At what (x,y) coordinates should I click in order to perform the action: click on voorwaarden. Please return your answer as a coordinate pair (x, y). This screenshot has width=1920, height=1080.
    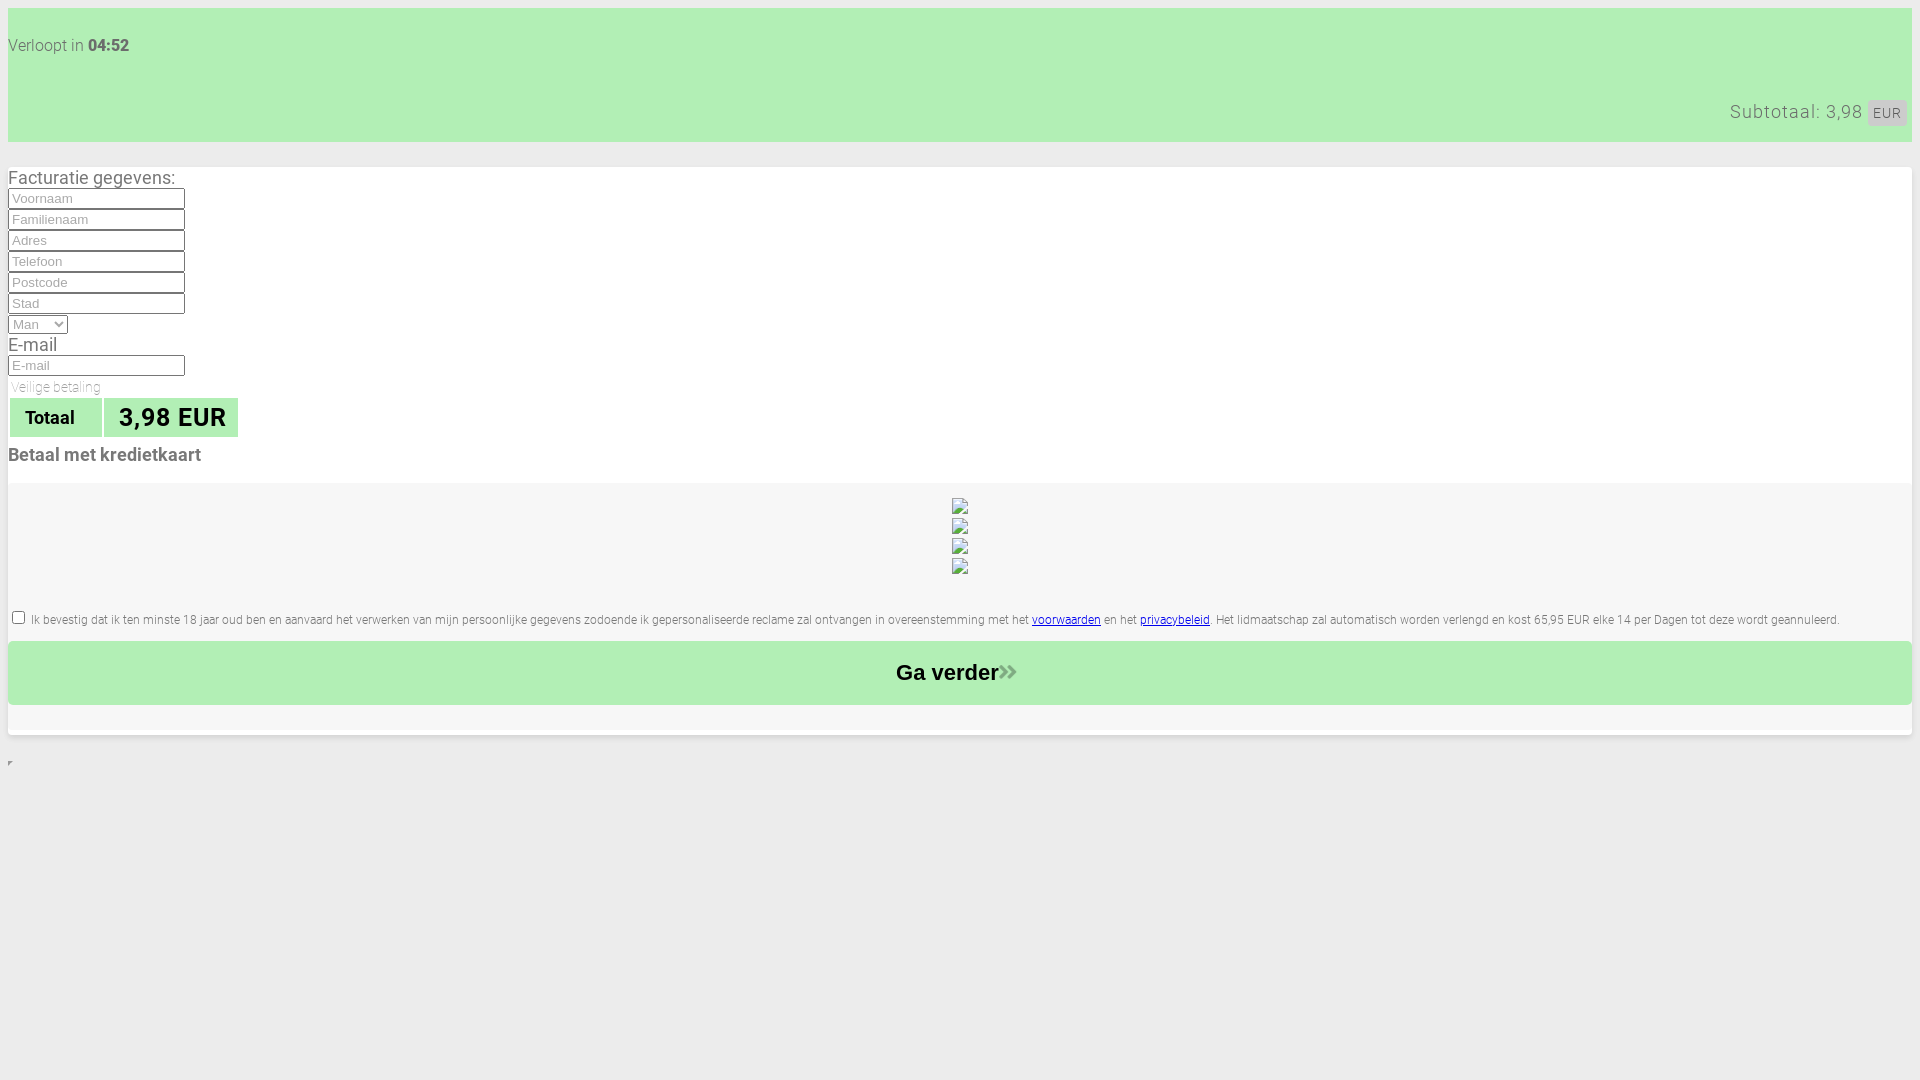
    Looking at the image, I should click on (1066, 620).